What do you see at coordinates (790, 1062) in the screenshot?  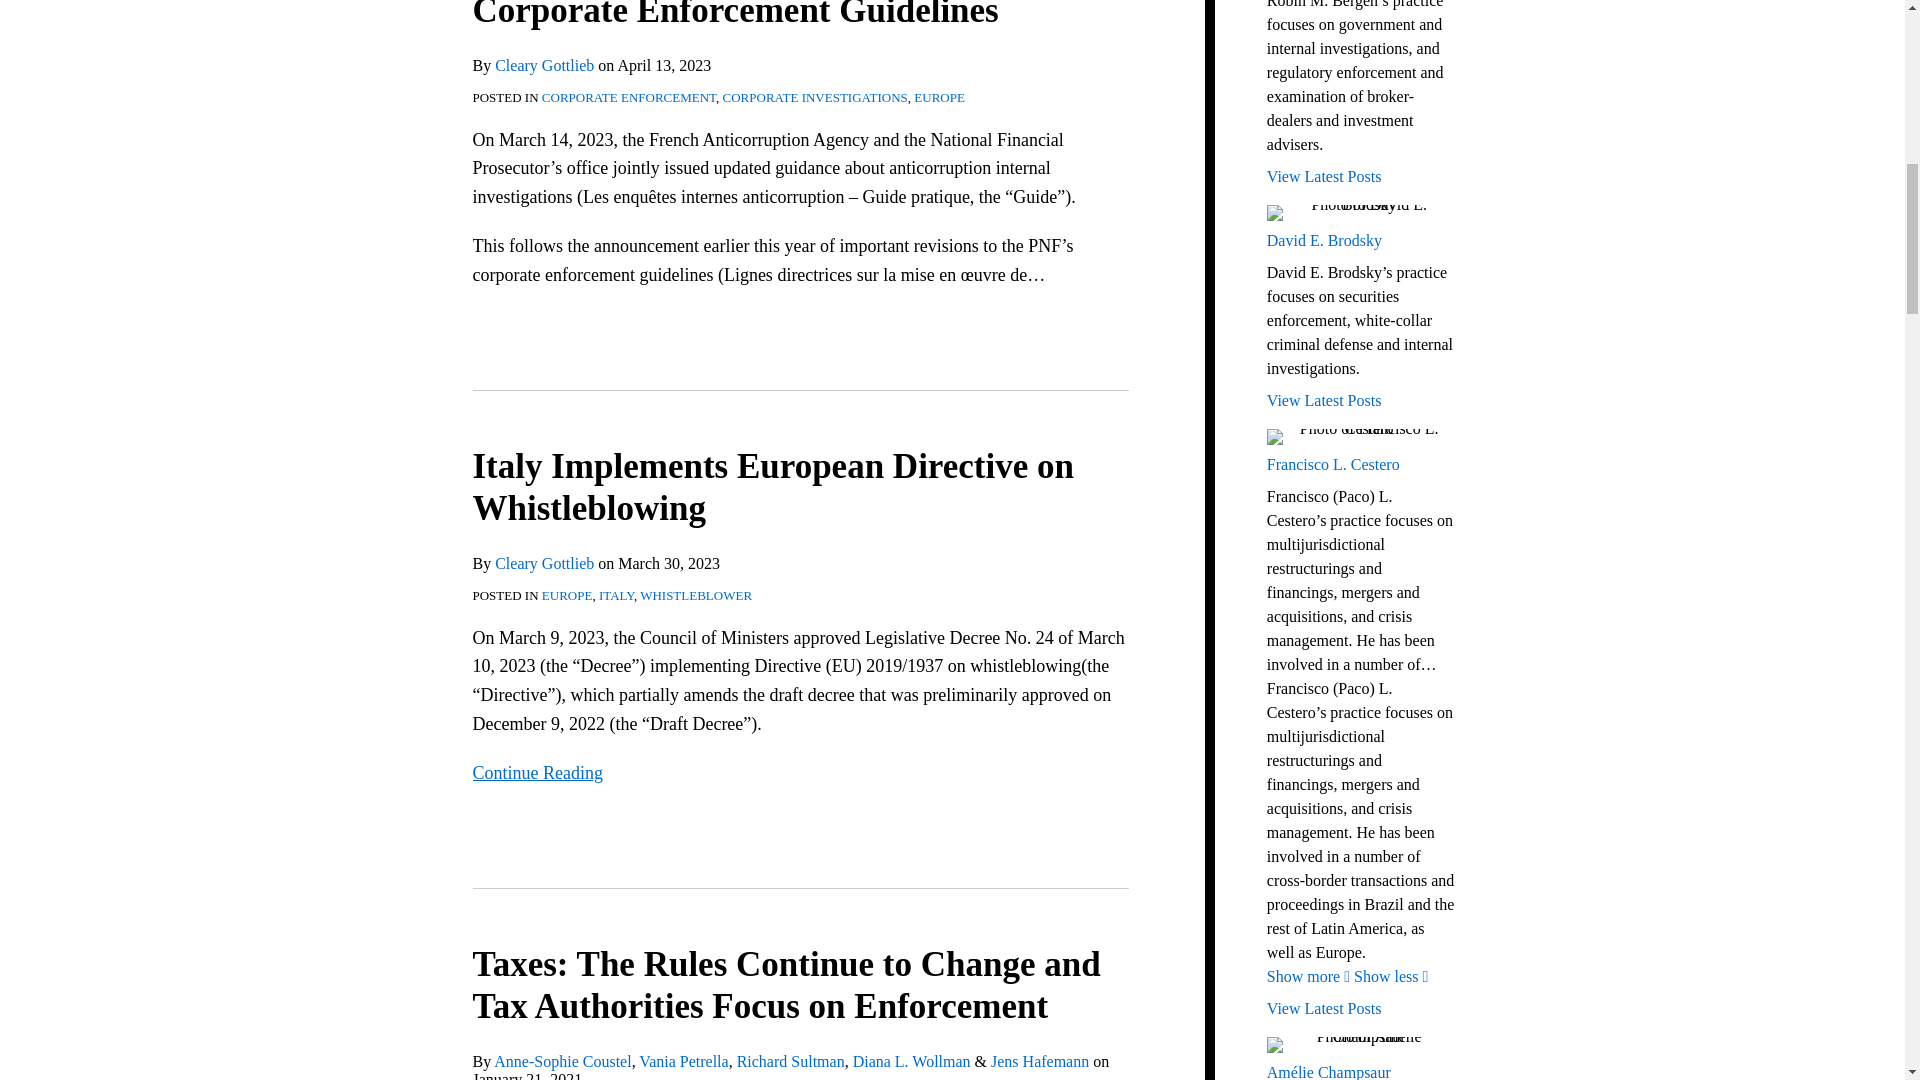 I see `Richard Sultman` at bounding box center [790, 1062].